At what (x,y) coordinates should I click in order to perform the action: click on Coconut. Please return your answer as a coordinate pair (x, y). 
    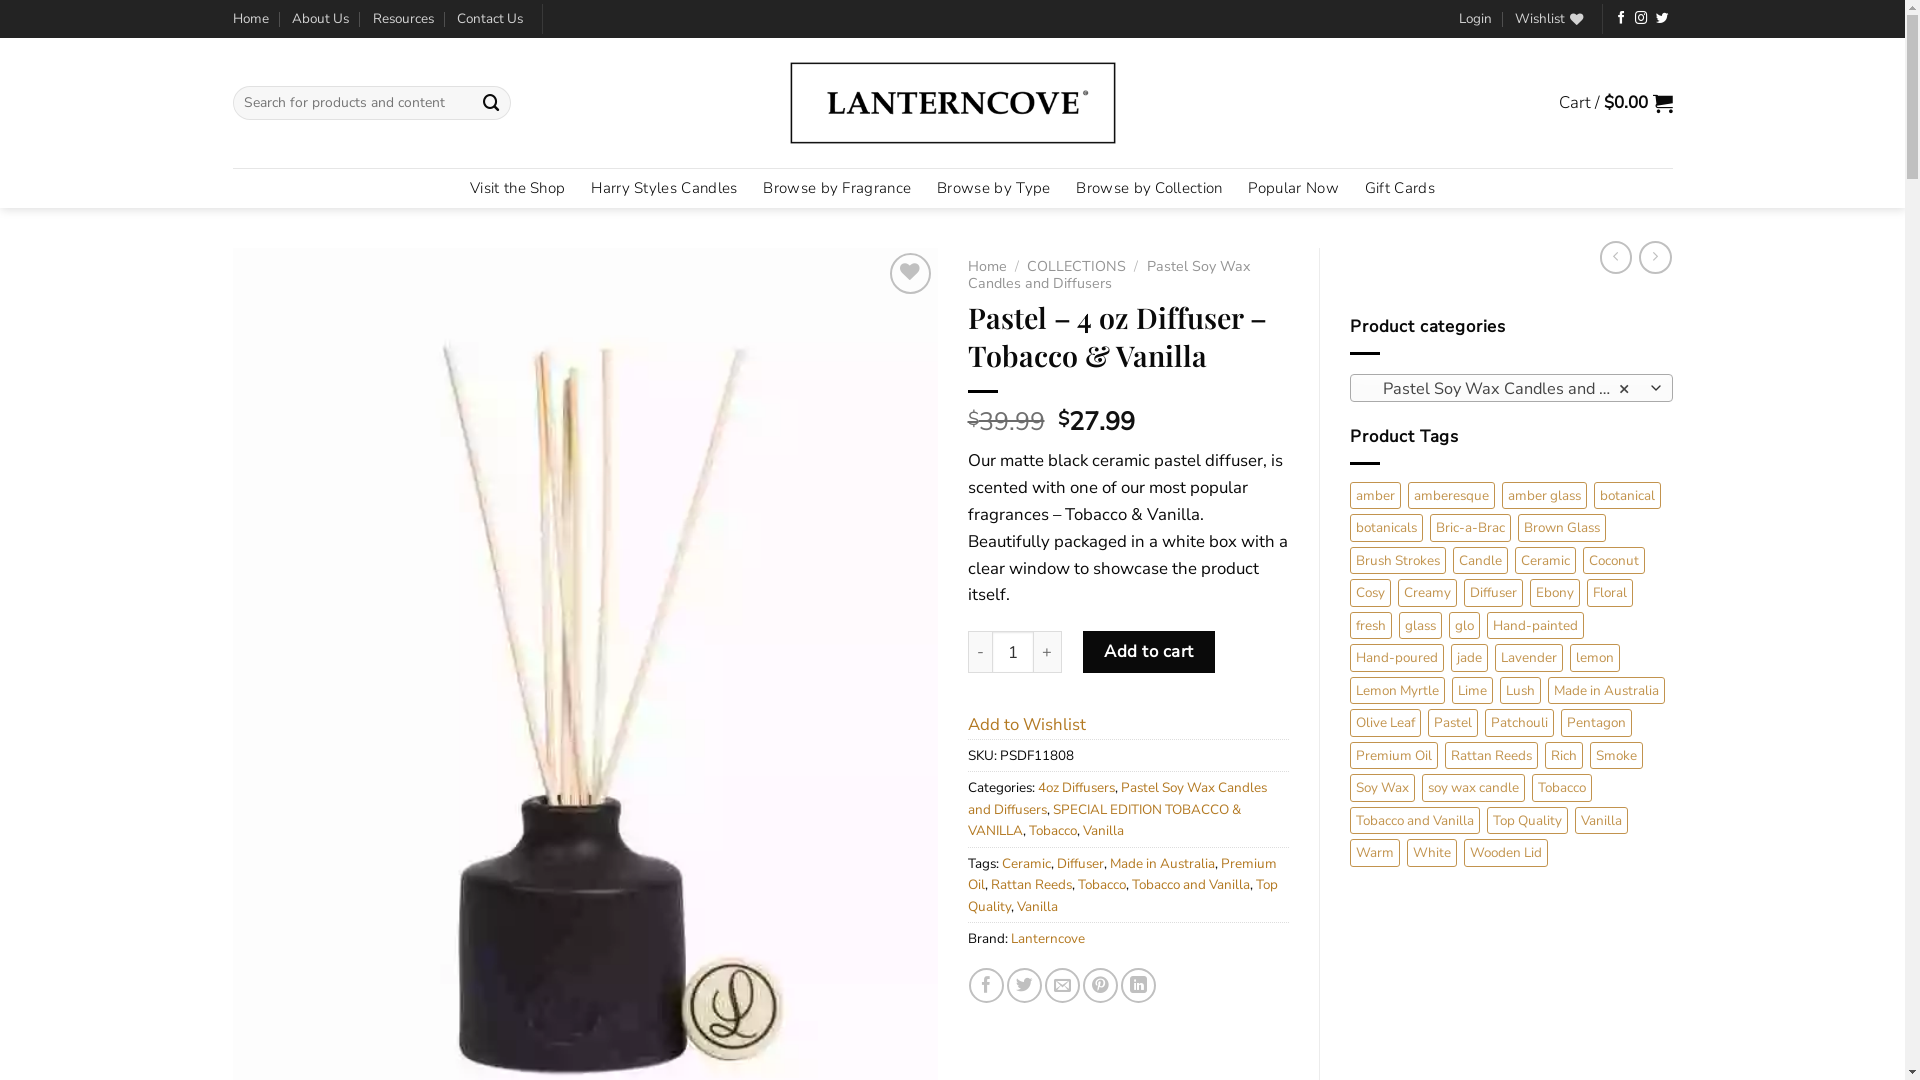
    Looking at the image, I should click on (1614, 561).